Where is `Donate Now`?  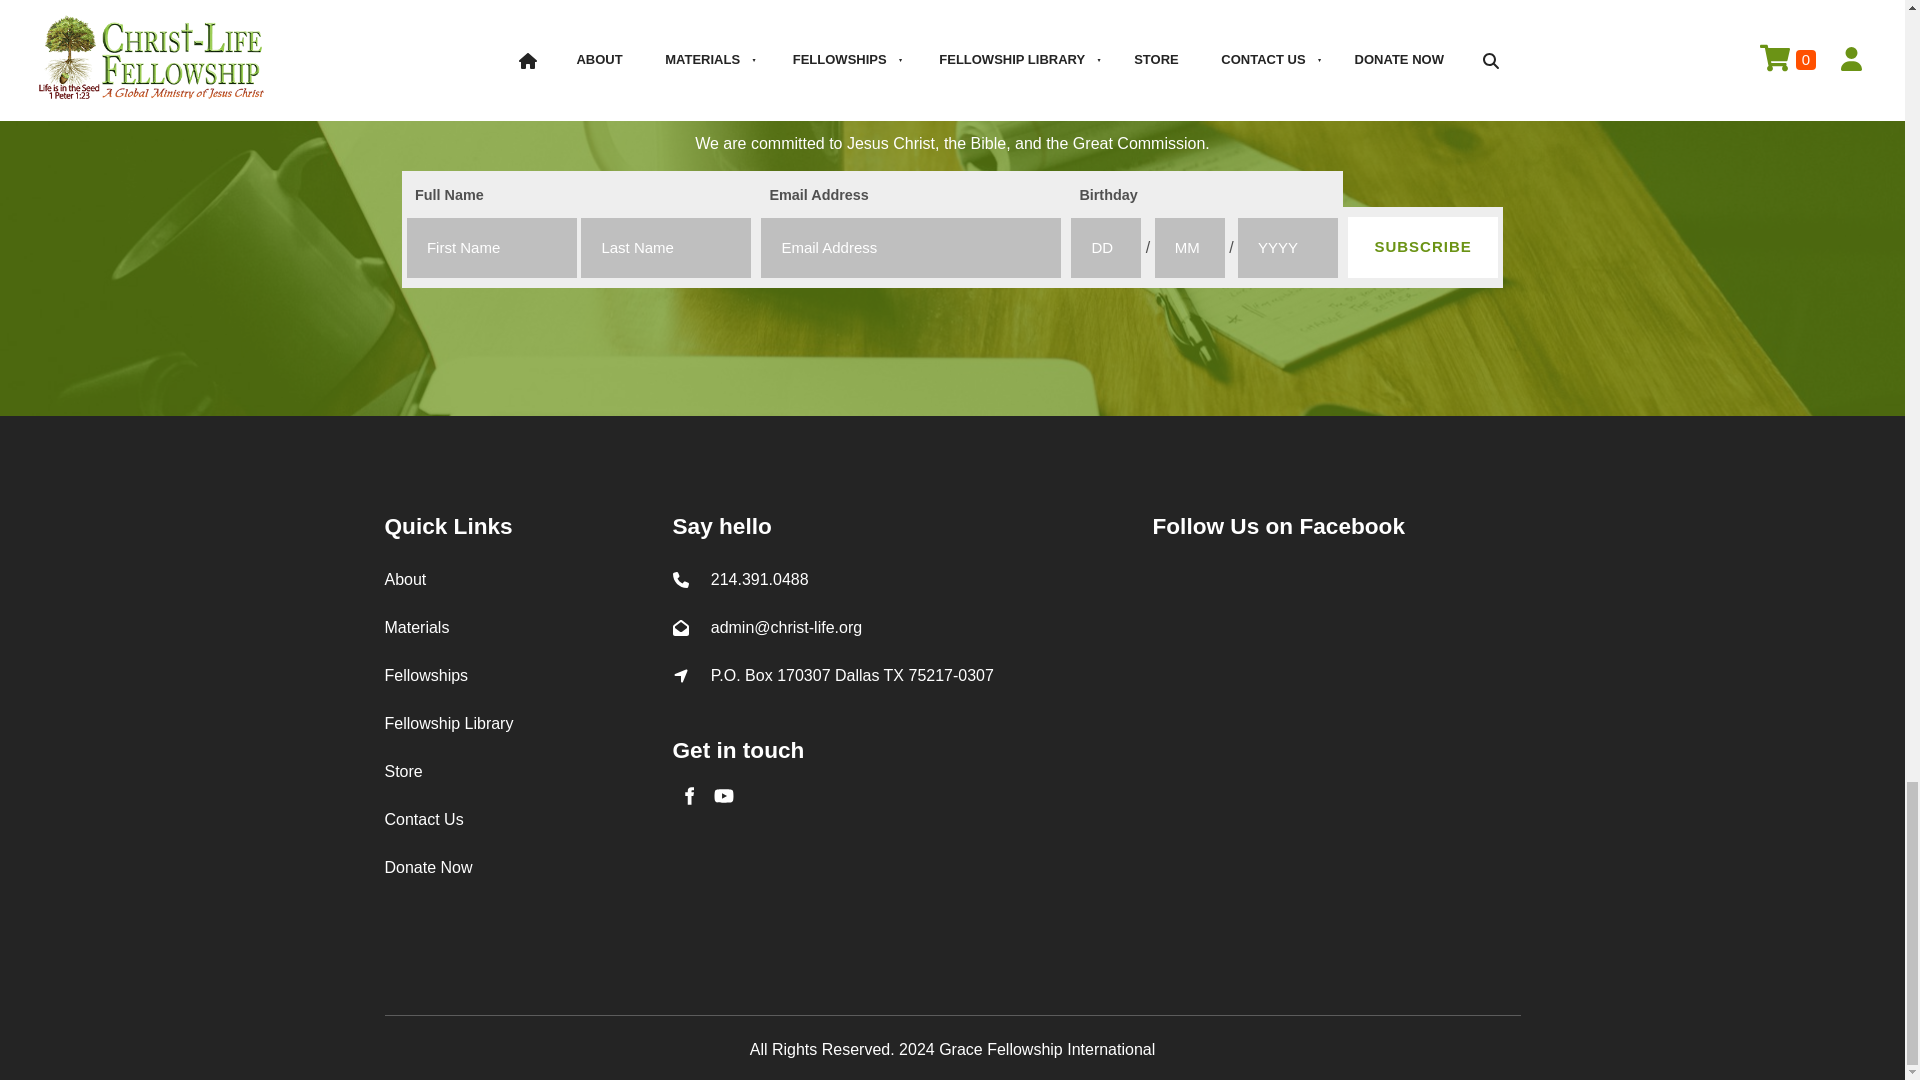 Donate Now is located at coordinates (428, 866).